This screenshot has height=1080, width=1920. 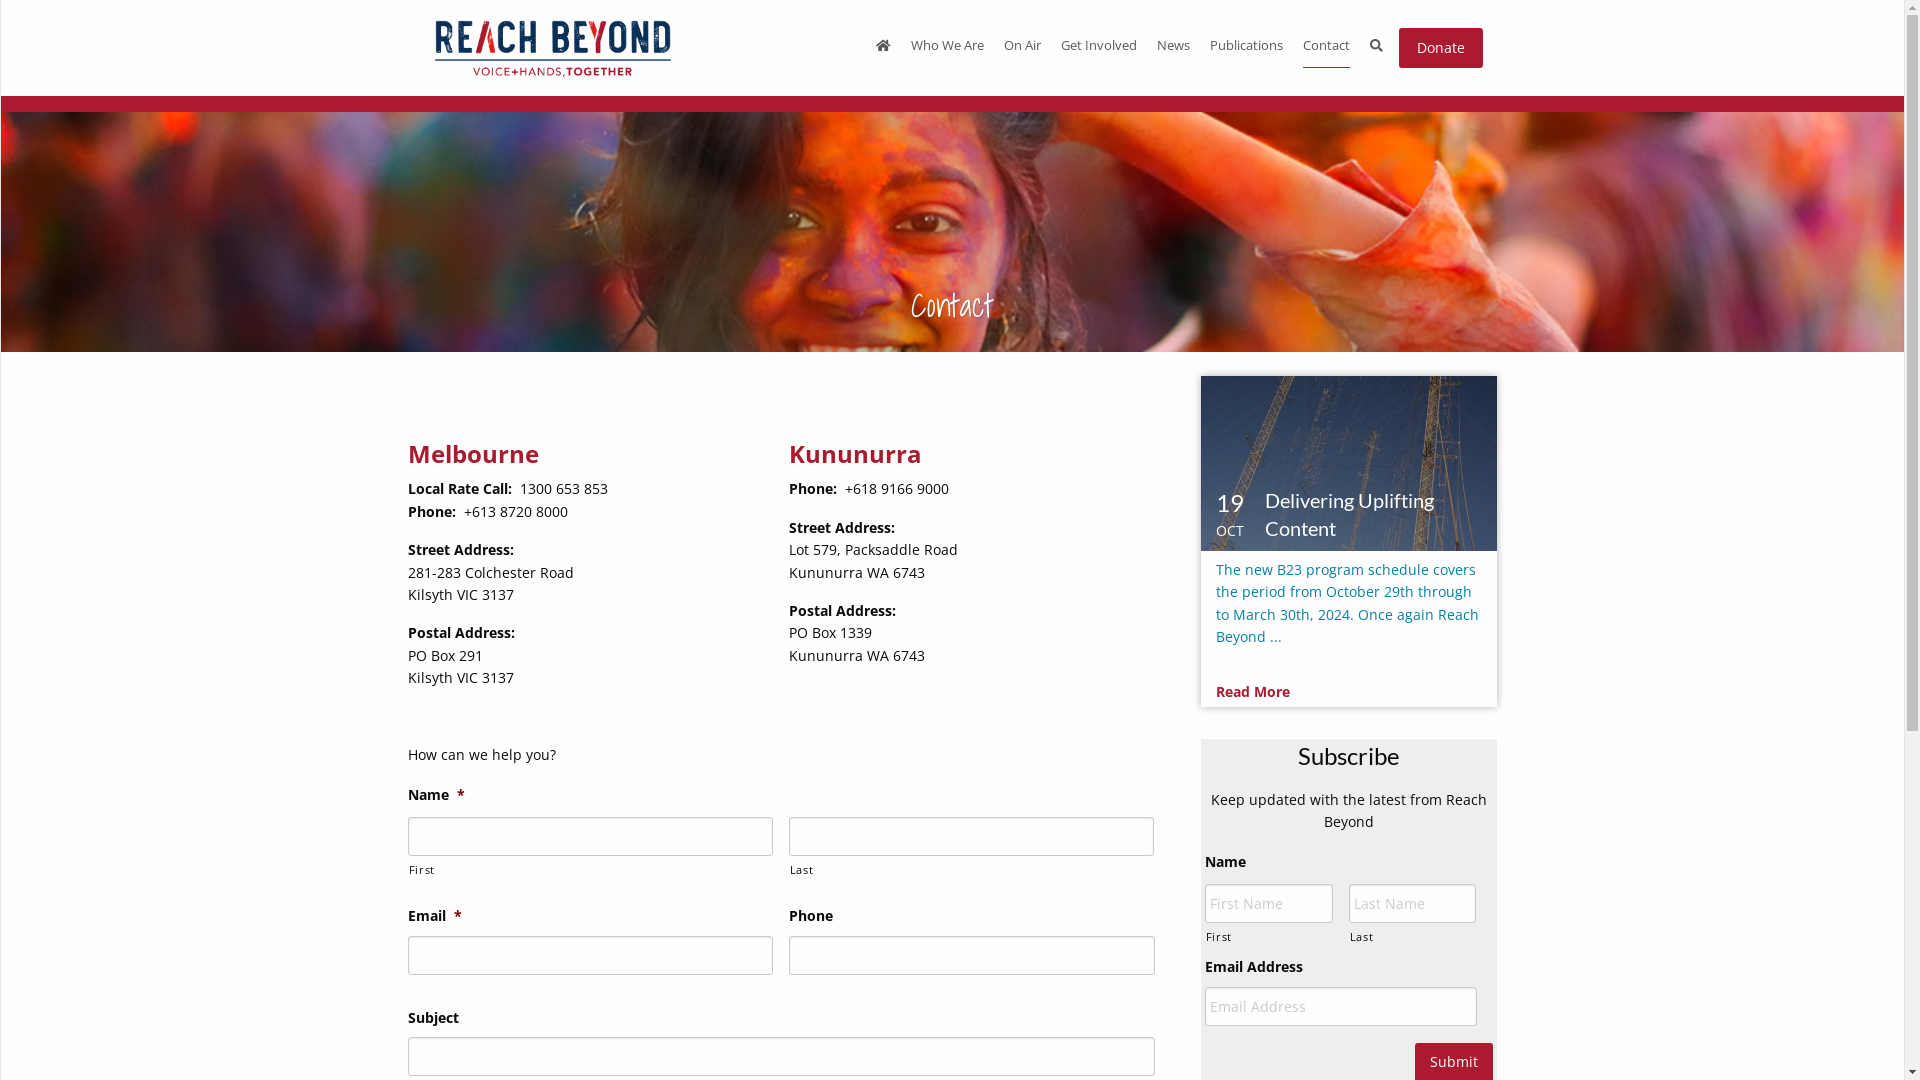 What do you see at coordinates (1246, 48) in the screenshot?
I see `Publications` at bounding box center [1246, 48].